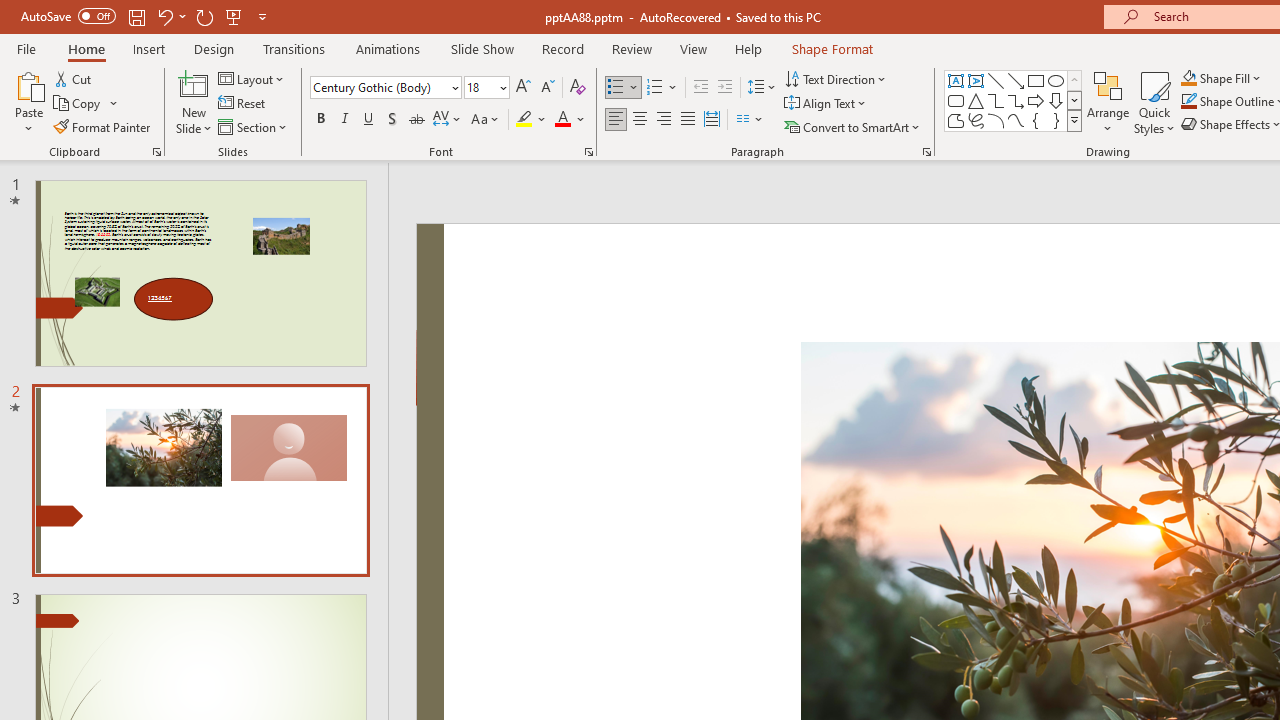 This screenshot has height=720, width=1280. What do you see at coordinates (156, 152) in the screenshot?
I see `Office Clipboard...` at bounding box center [156, 152].